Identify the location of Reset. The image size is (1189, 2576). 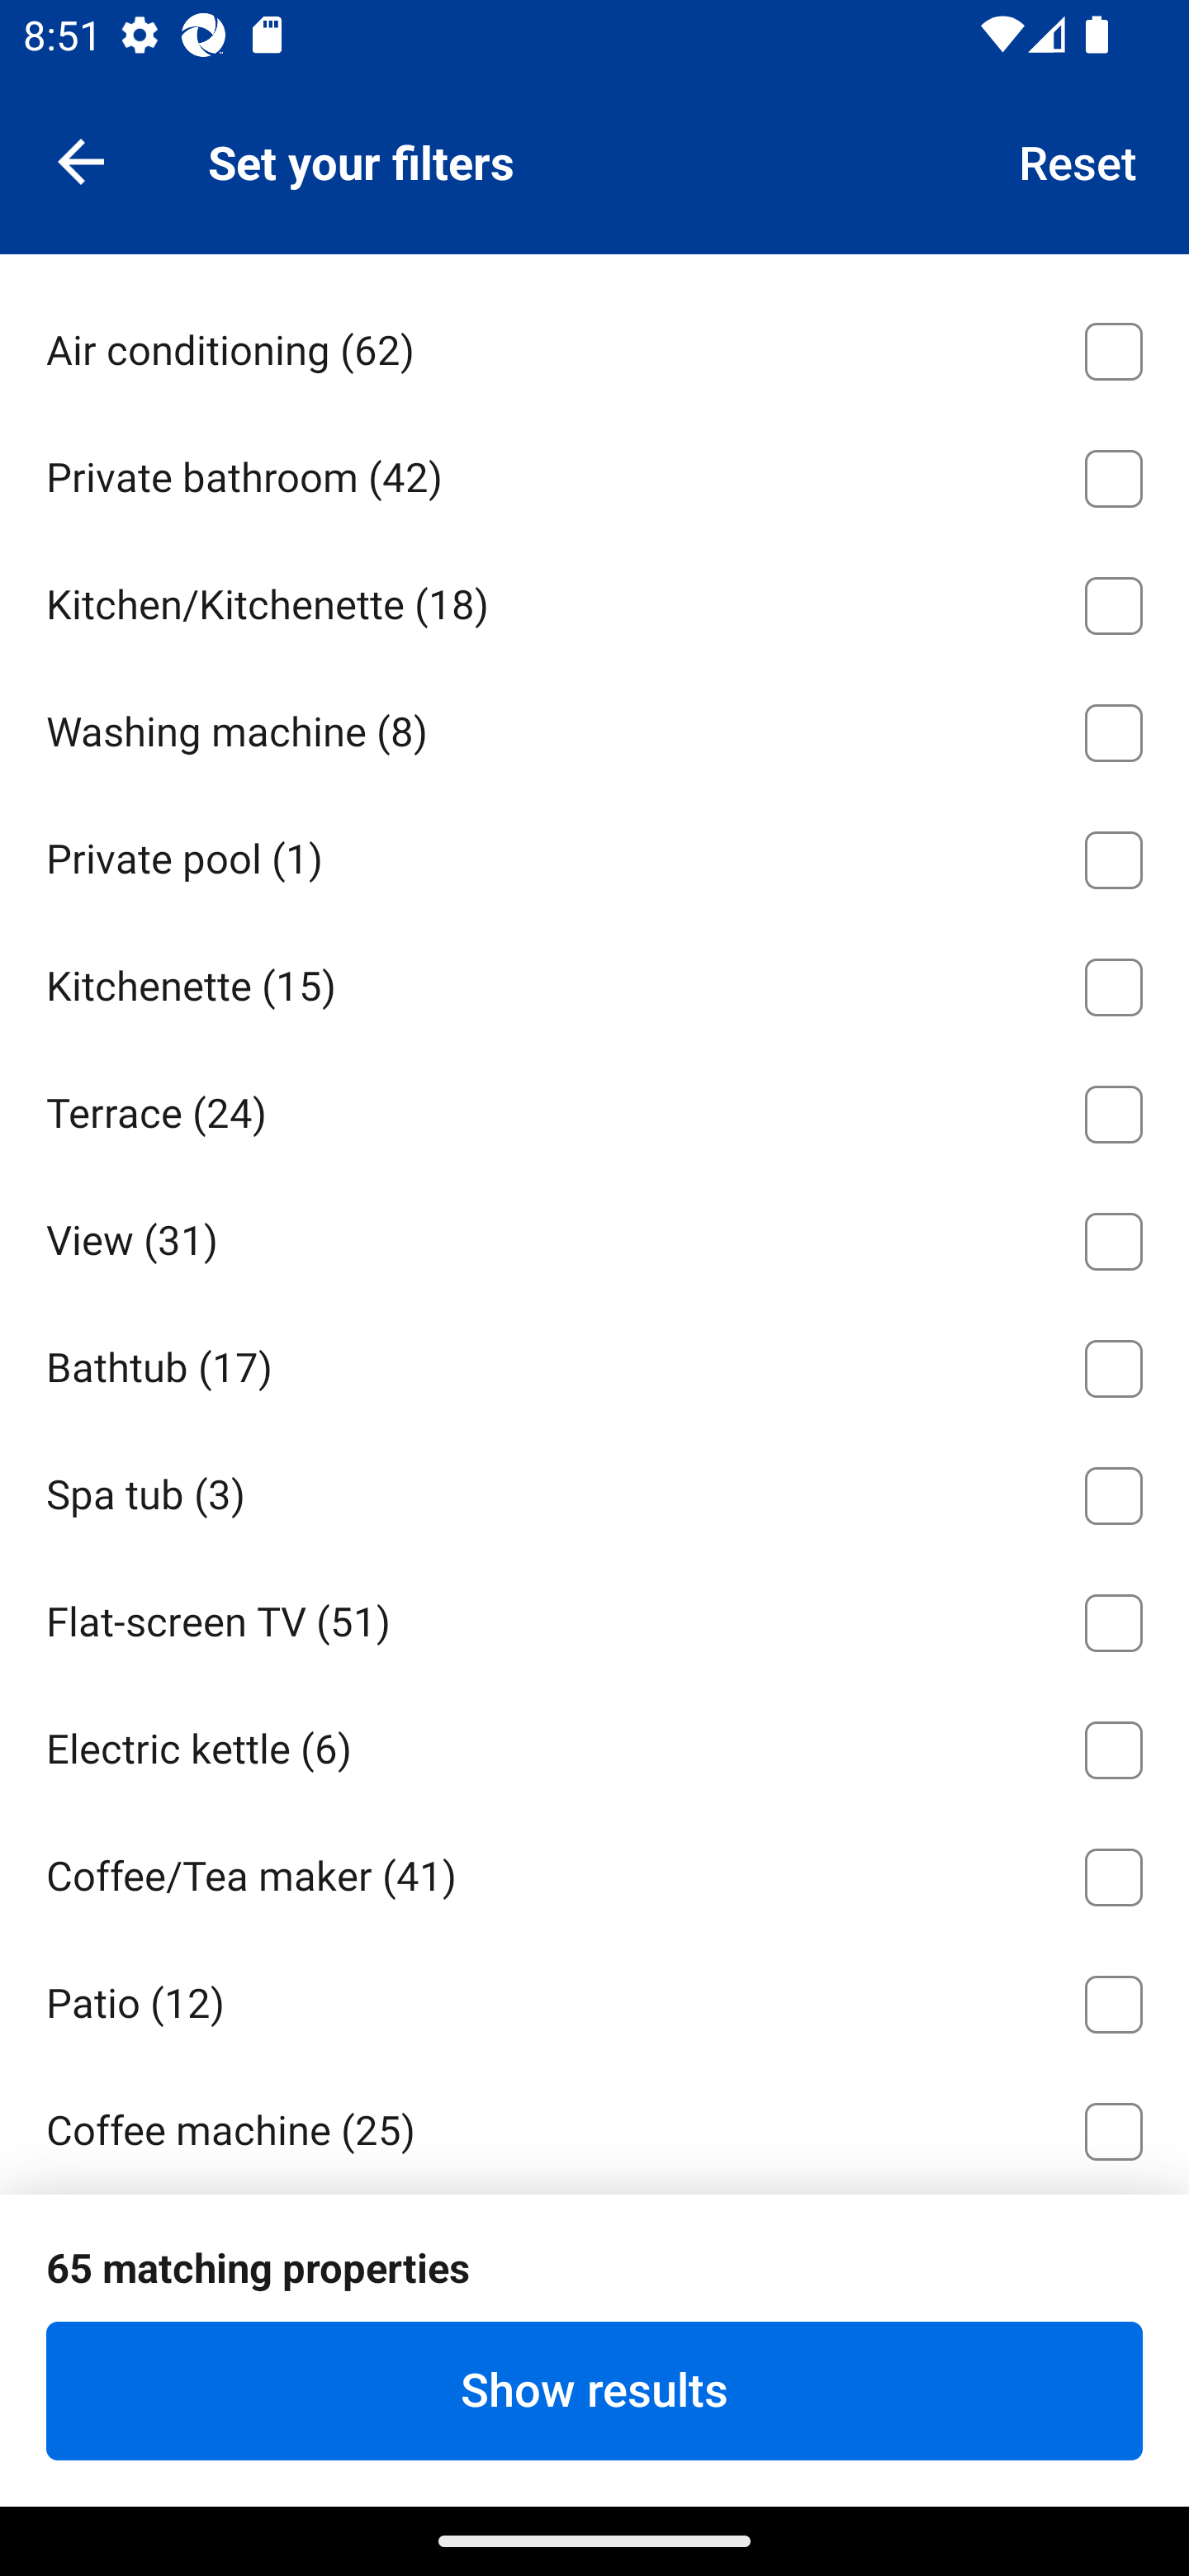
(1078, 160).